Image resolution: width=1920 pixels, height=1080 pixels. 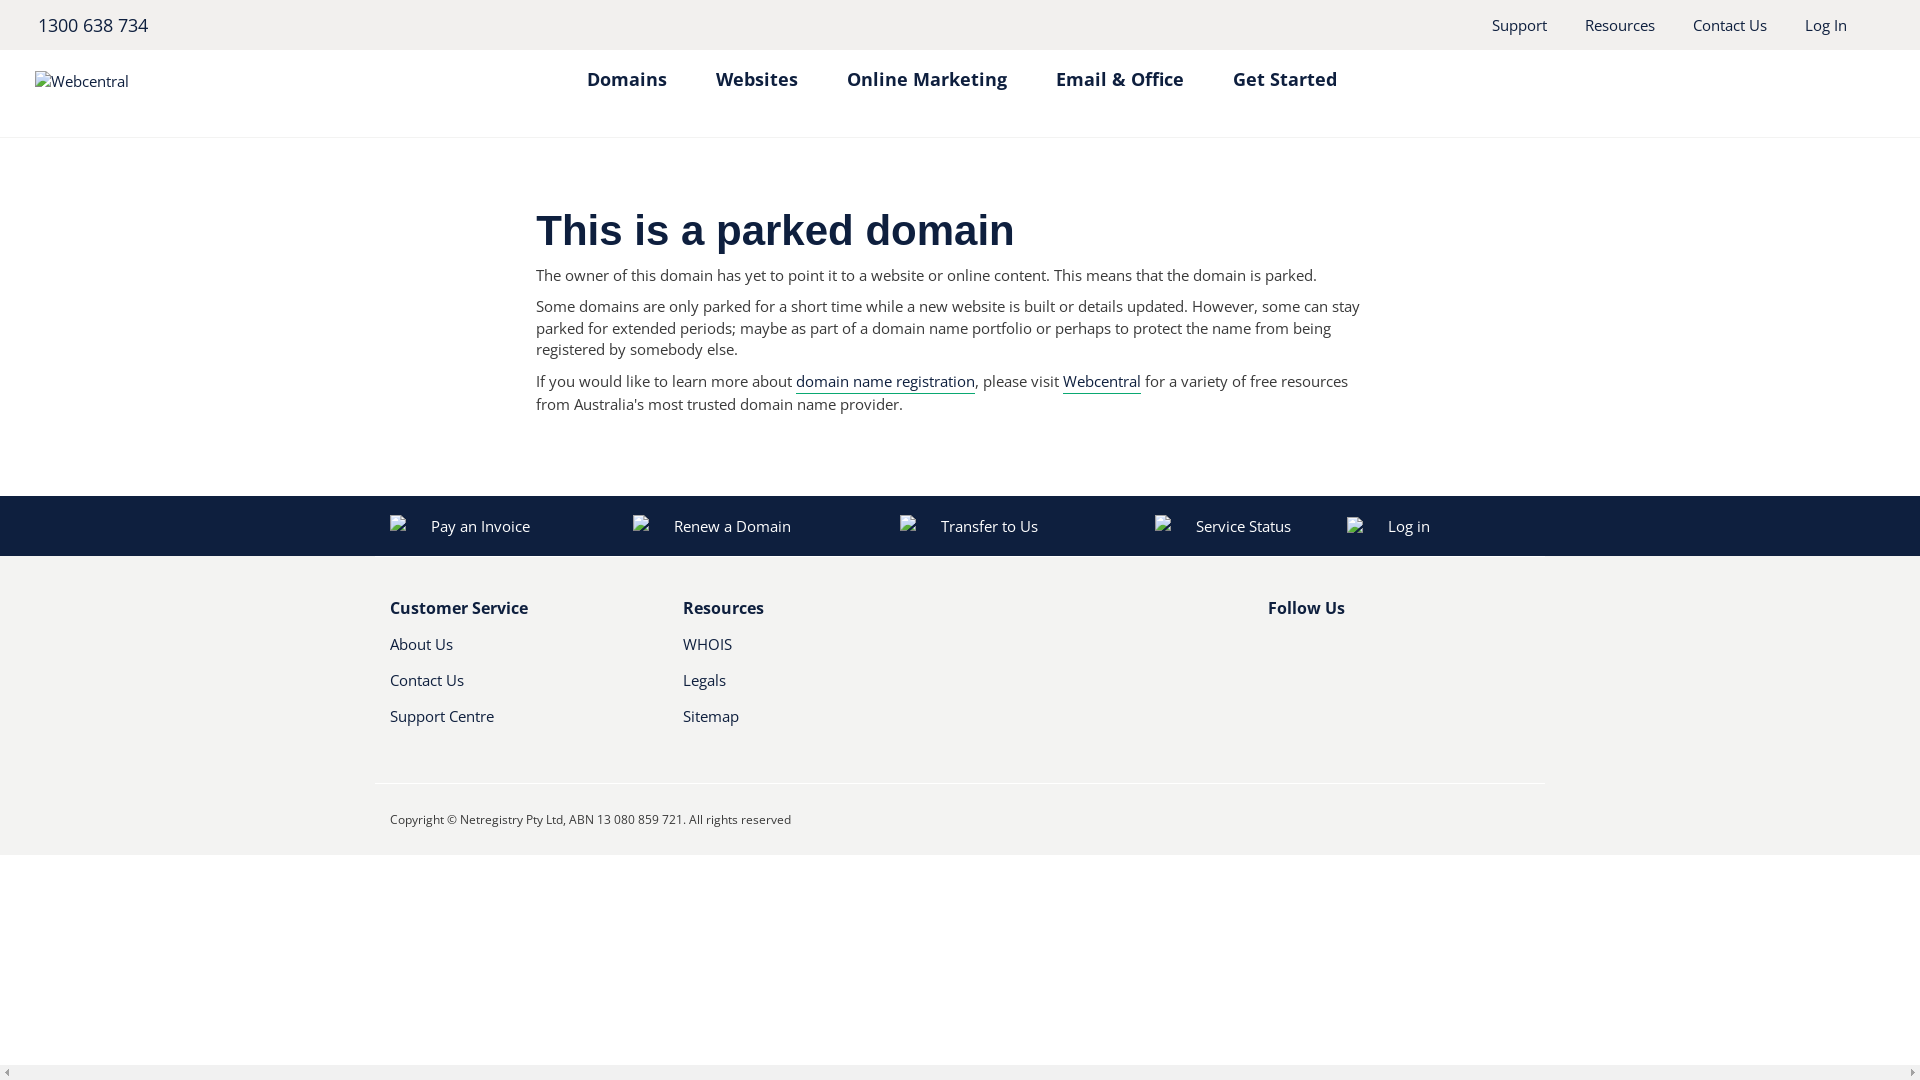 I want to click on Webcentral, so click(x=1102, y=382).